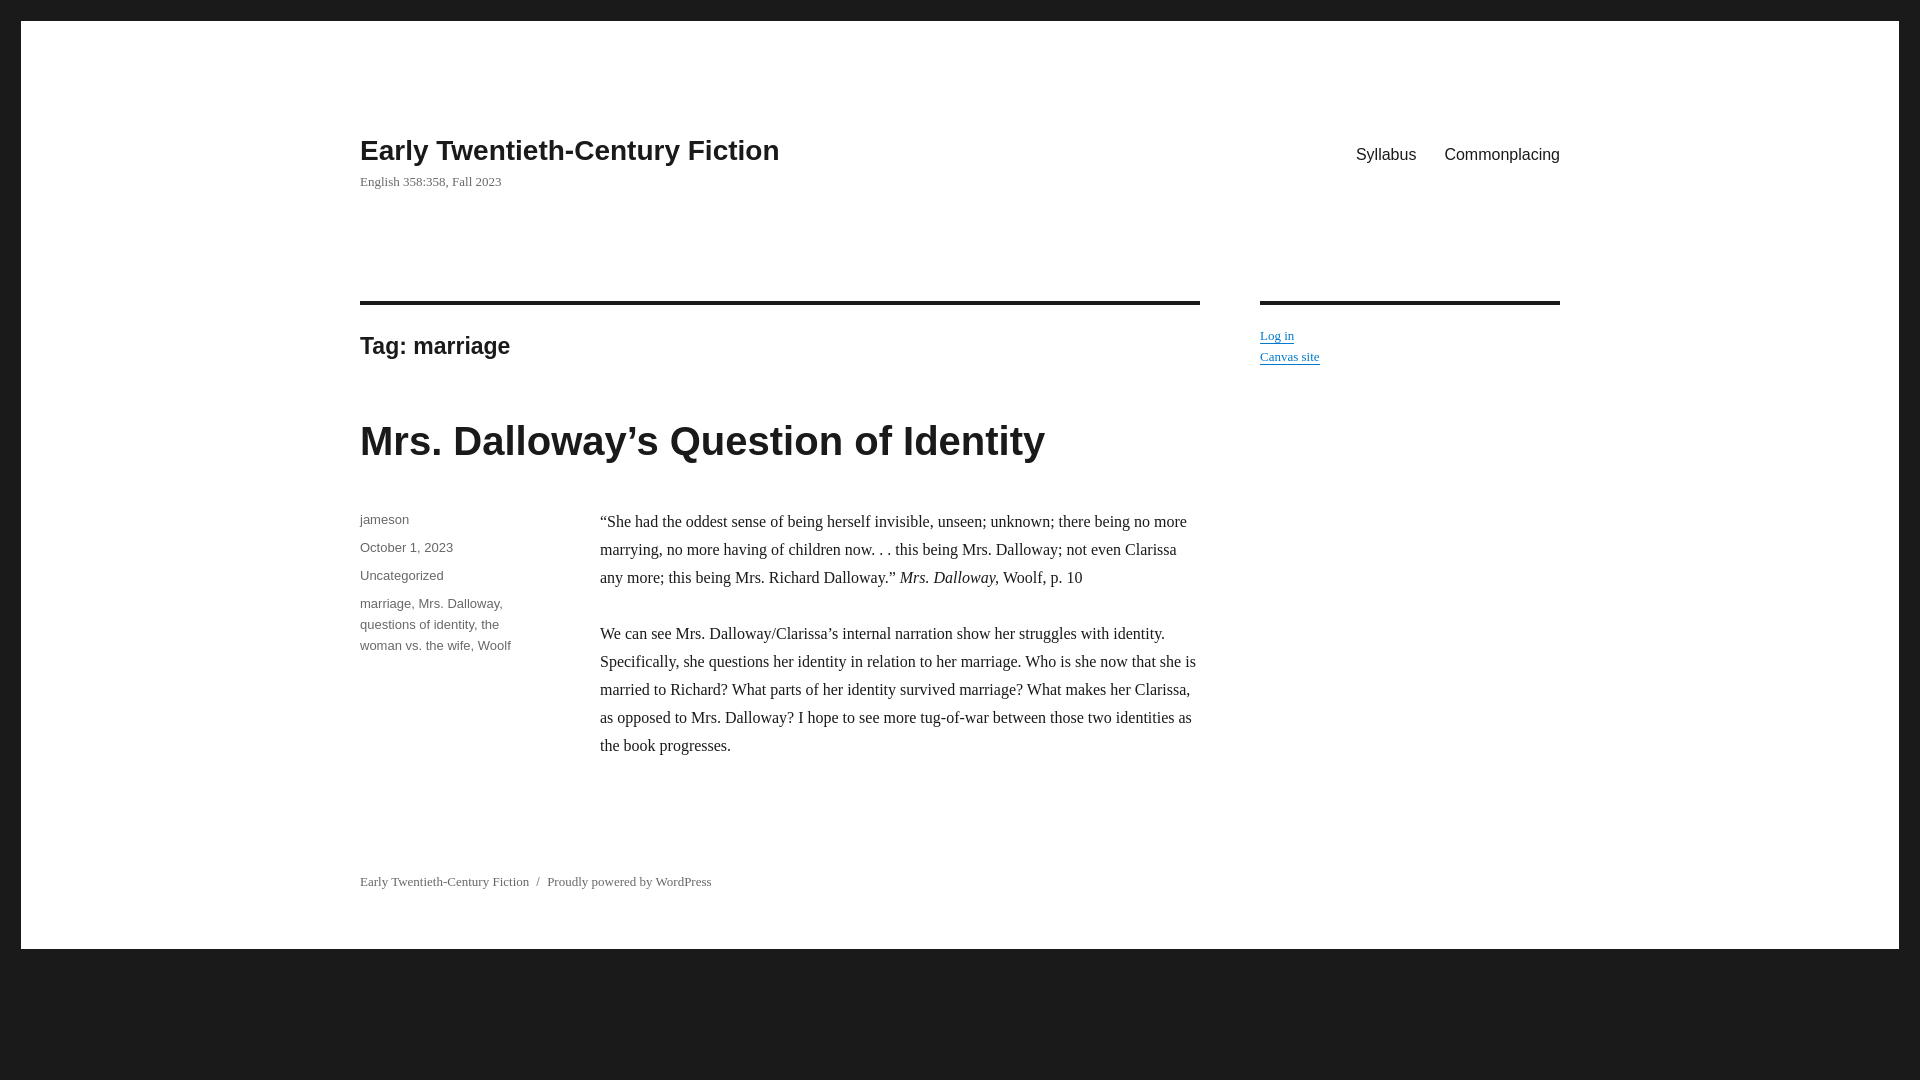  What do you see at coordinates (1386, 153) in the screenshot?
I see `Syllabus` at bounding box center [1386, 153].